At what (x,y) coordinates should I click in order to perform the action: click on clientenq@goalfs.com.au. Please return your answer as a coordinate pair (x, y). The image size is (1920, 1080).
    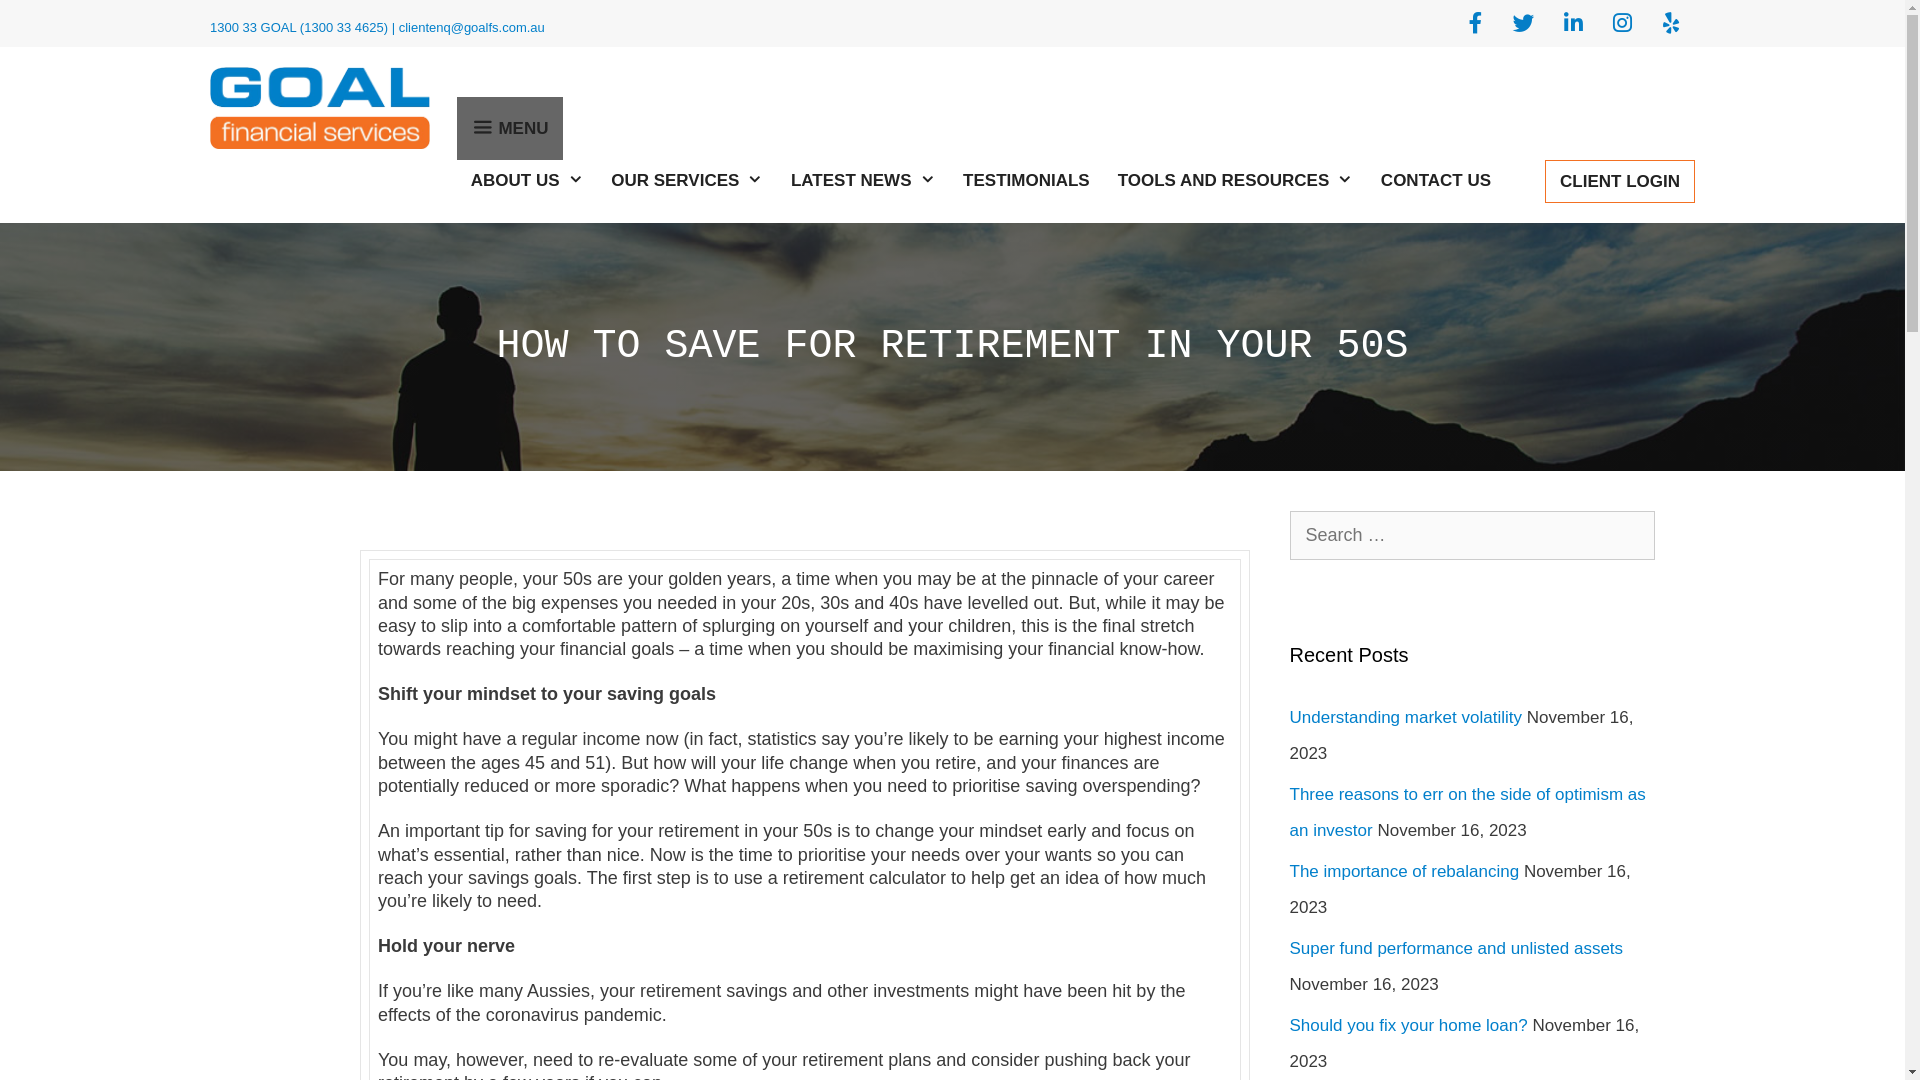
    Looking at the image, I should click on (472, 28).